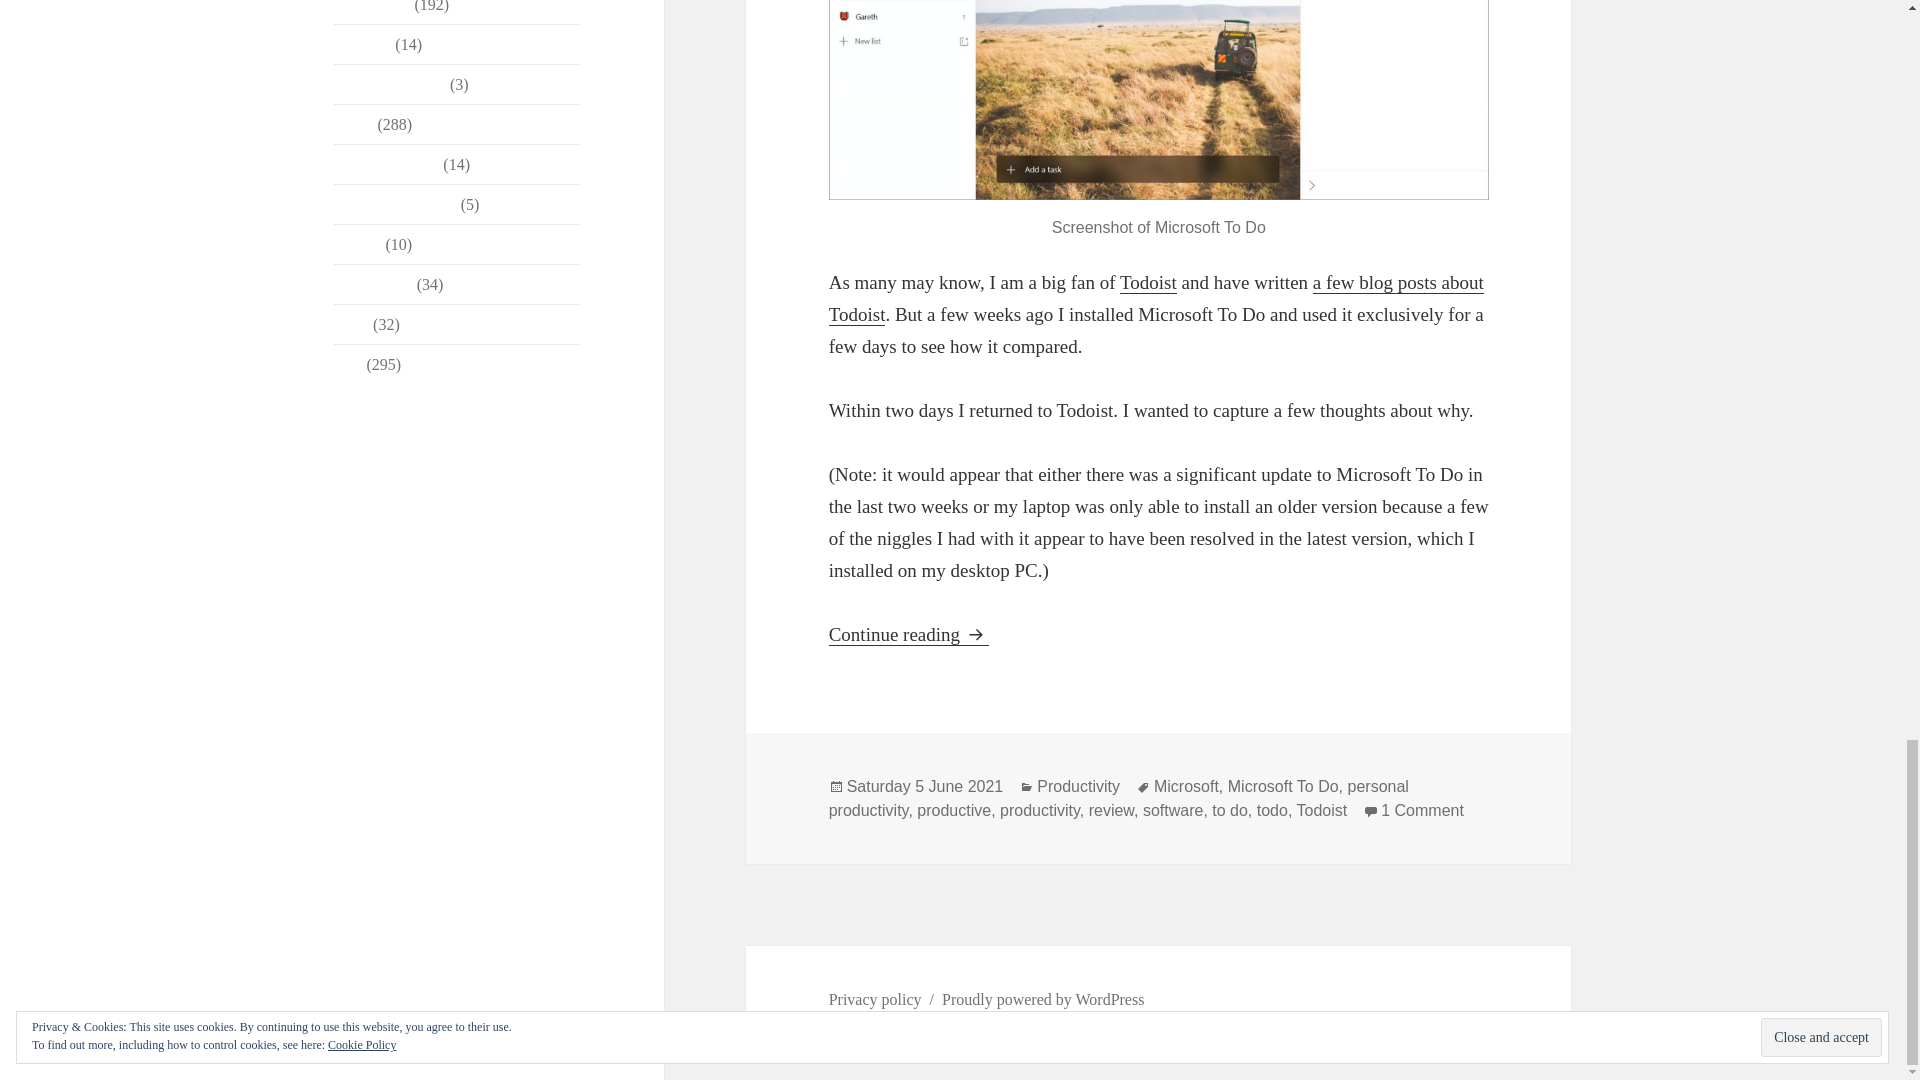 Image resolution: width=1920 pixels, height=1080 pixels. I want to click on Music, so click(354, 124).